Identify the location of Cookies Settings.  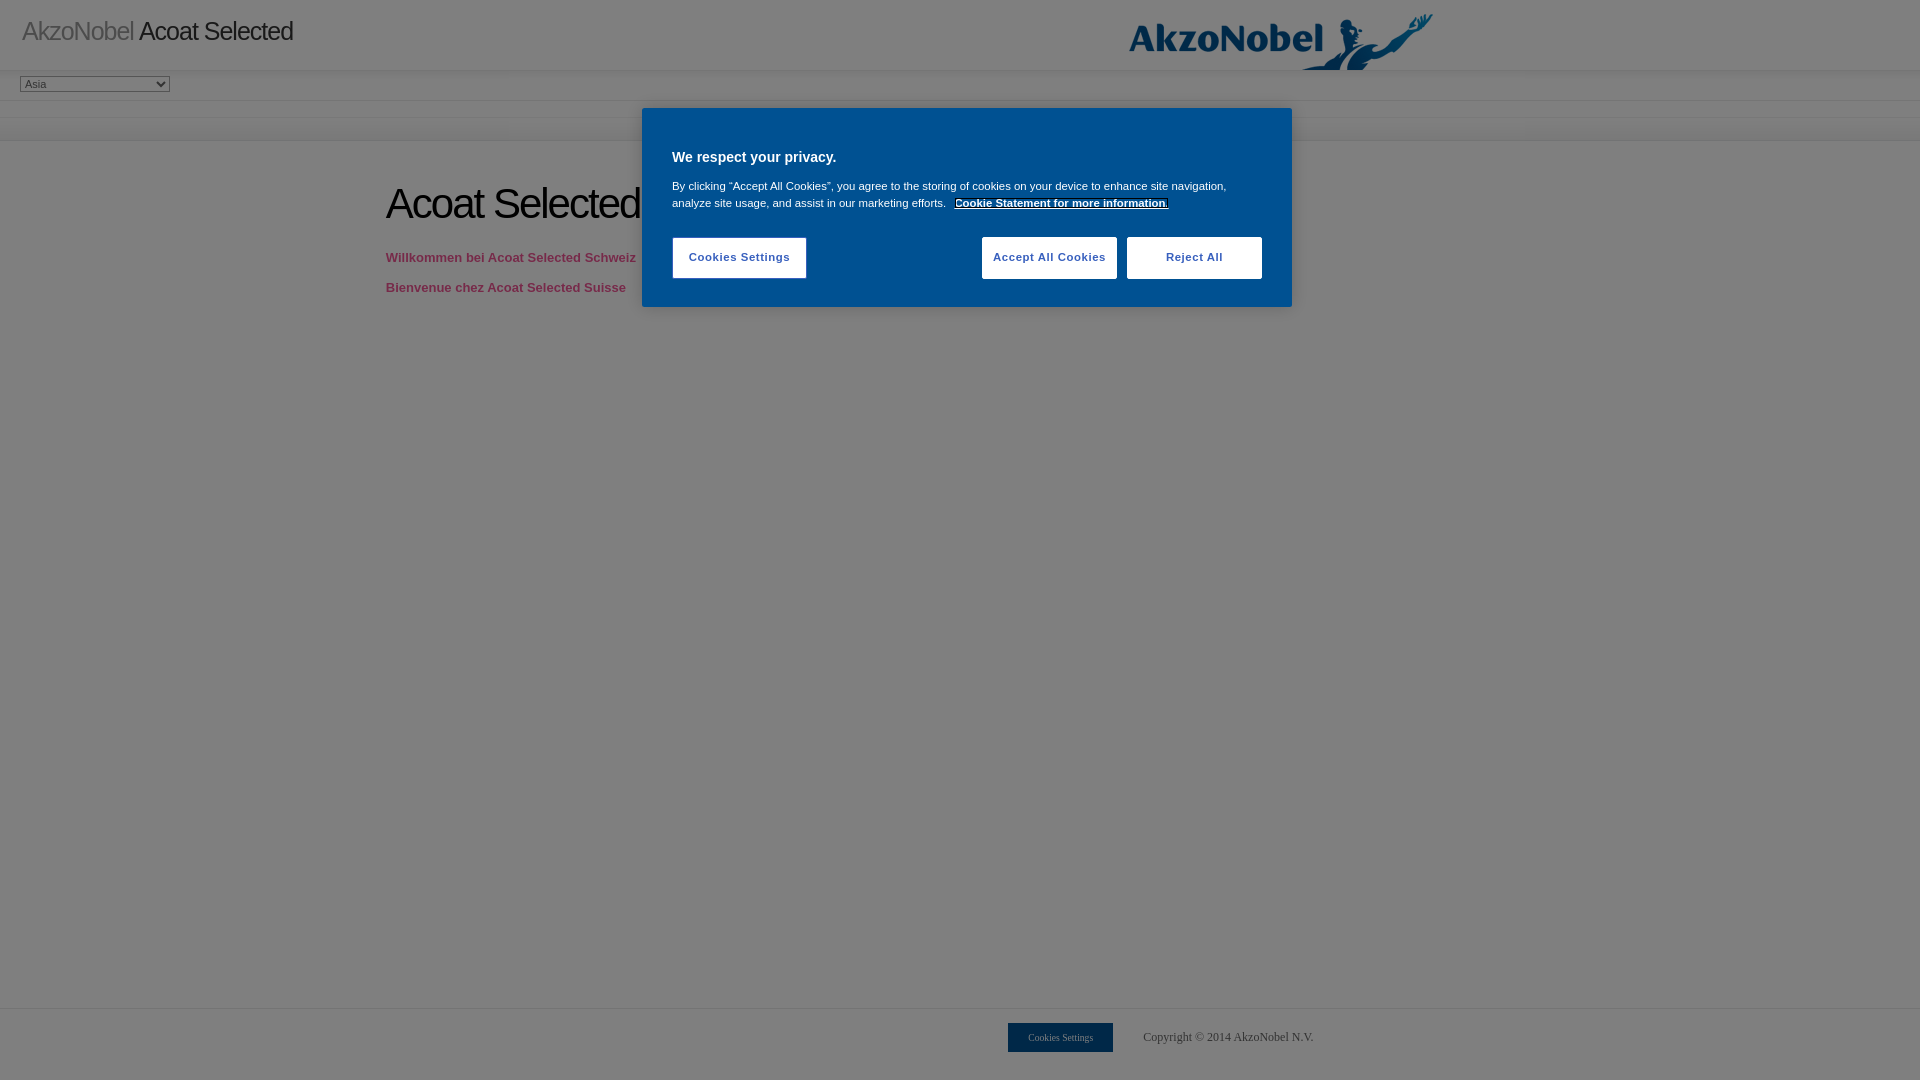
(740, 258).